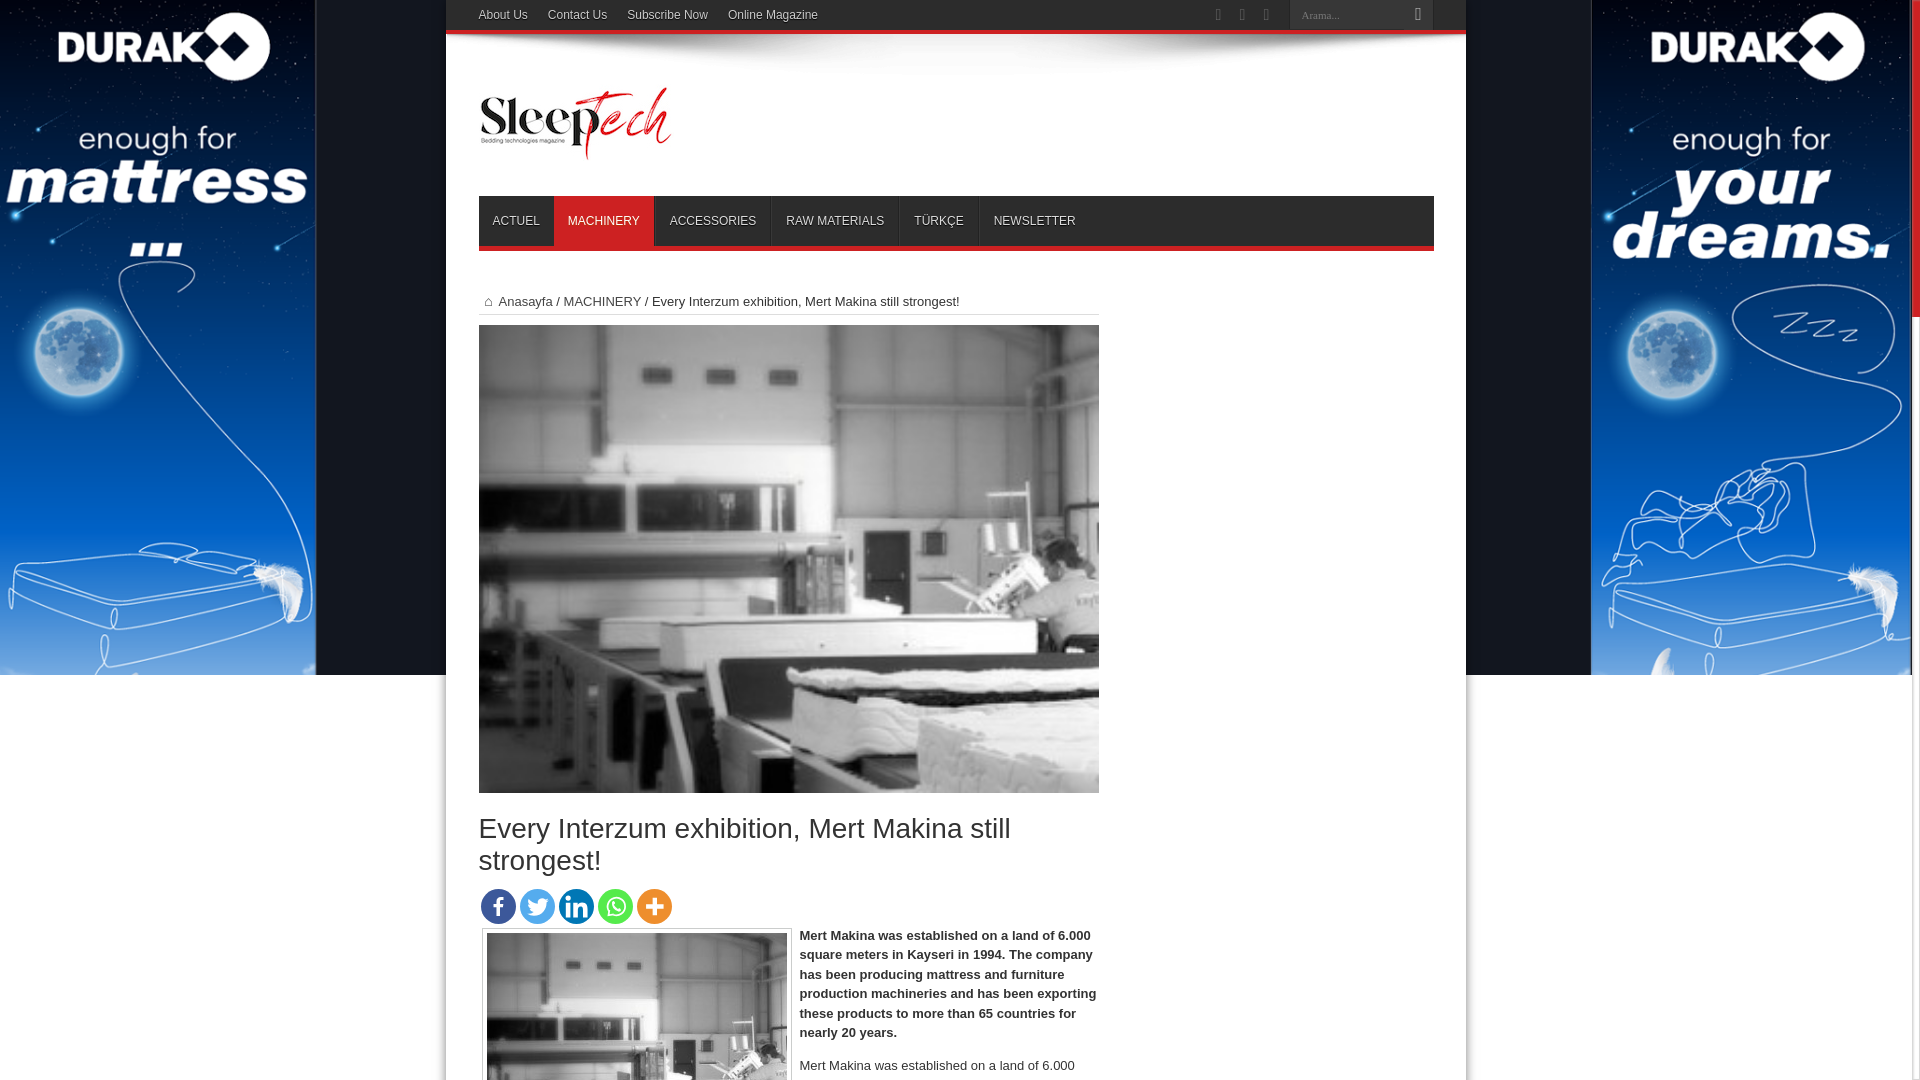  I want to click on SleepTech Magazine, so click(576, 146).